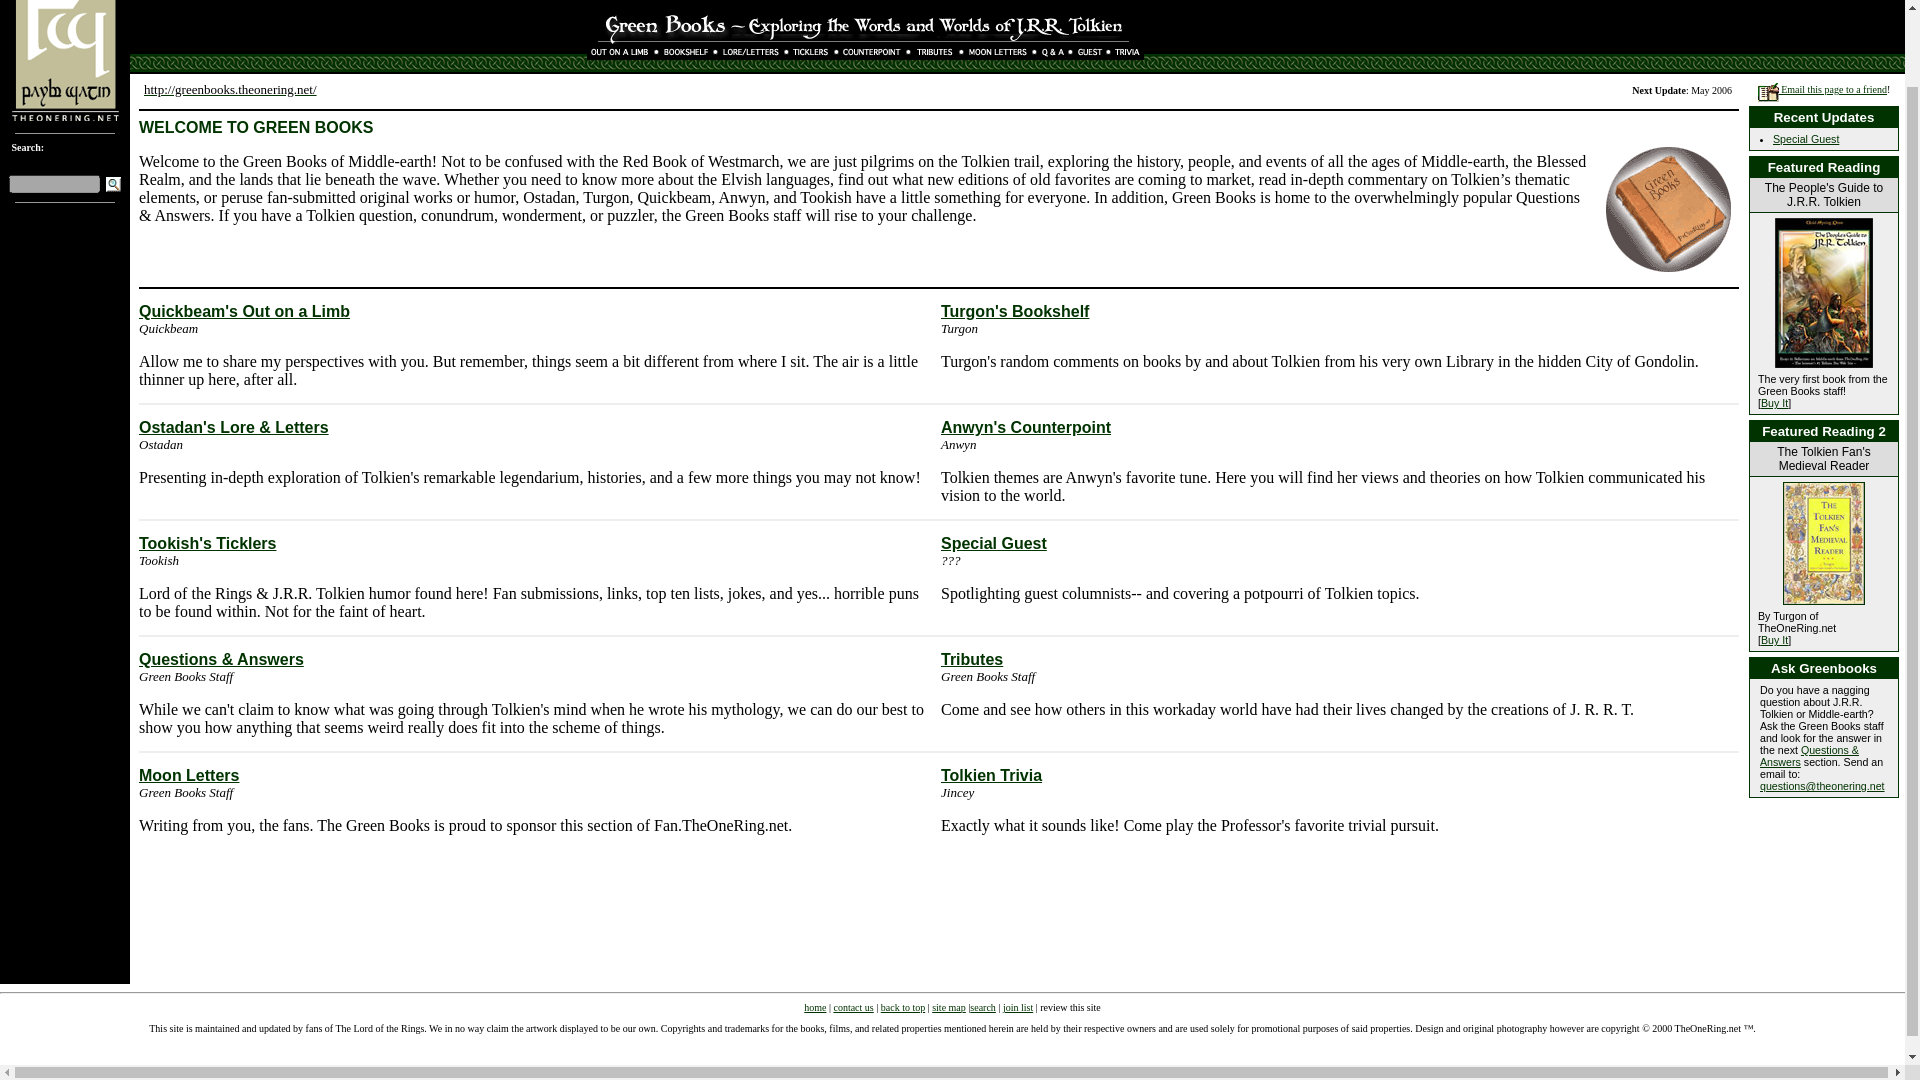 This screenshot has height=1080, width=1920. Describe the element at coordinates (1070, 1008) in the screenshot. I see `review this site` at that location.